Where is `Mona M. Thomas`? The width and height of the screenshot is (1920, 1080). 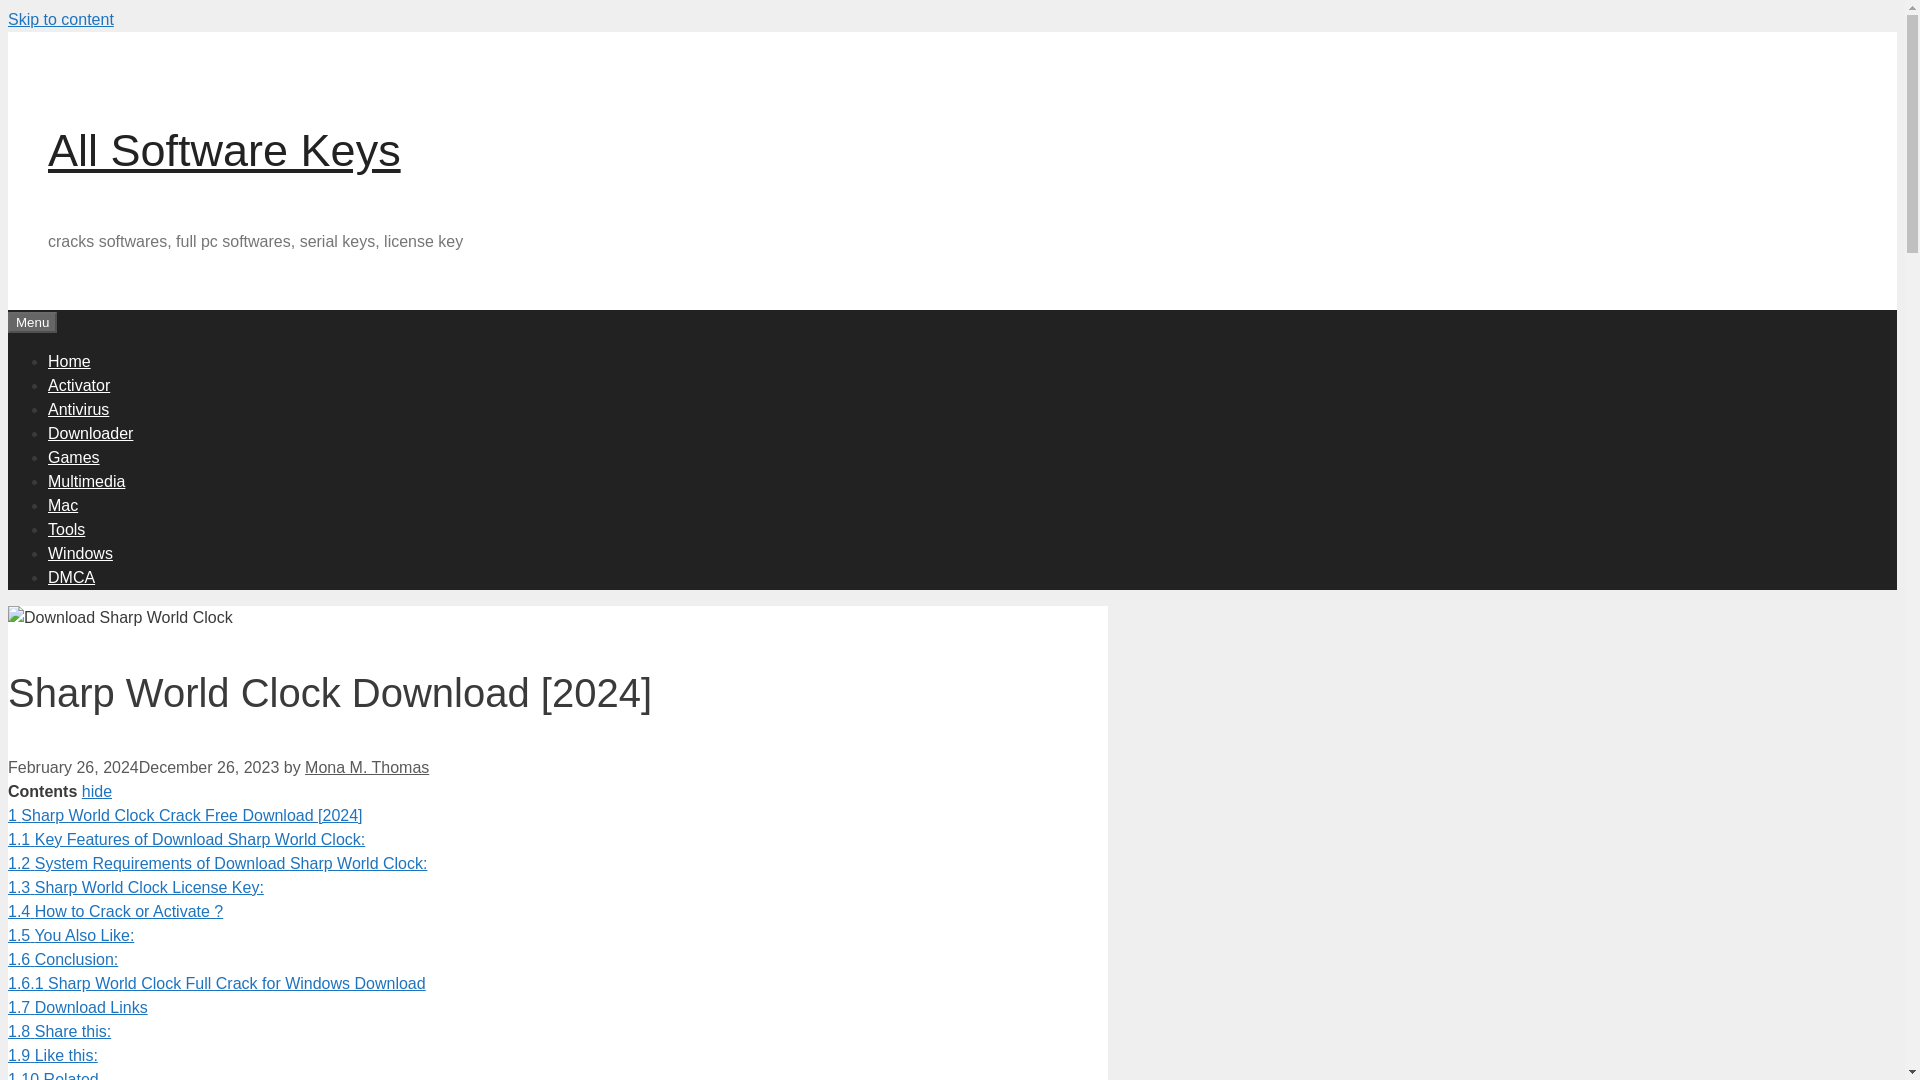 Mona M. Thomas is located at coordinates (366, 768).